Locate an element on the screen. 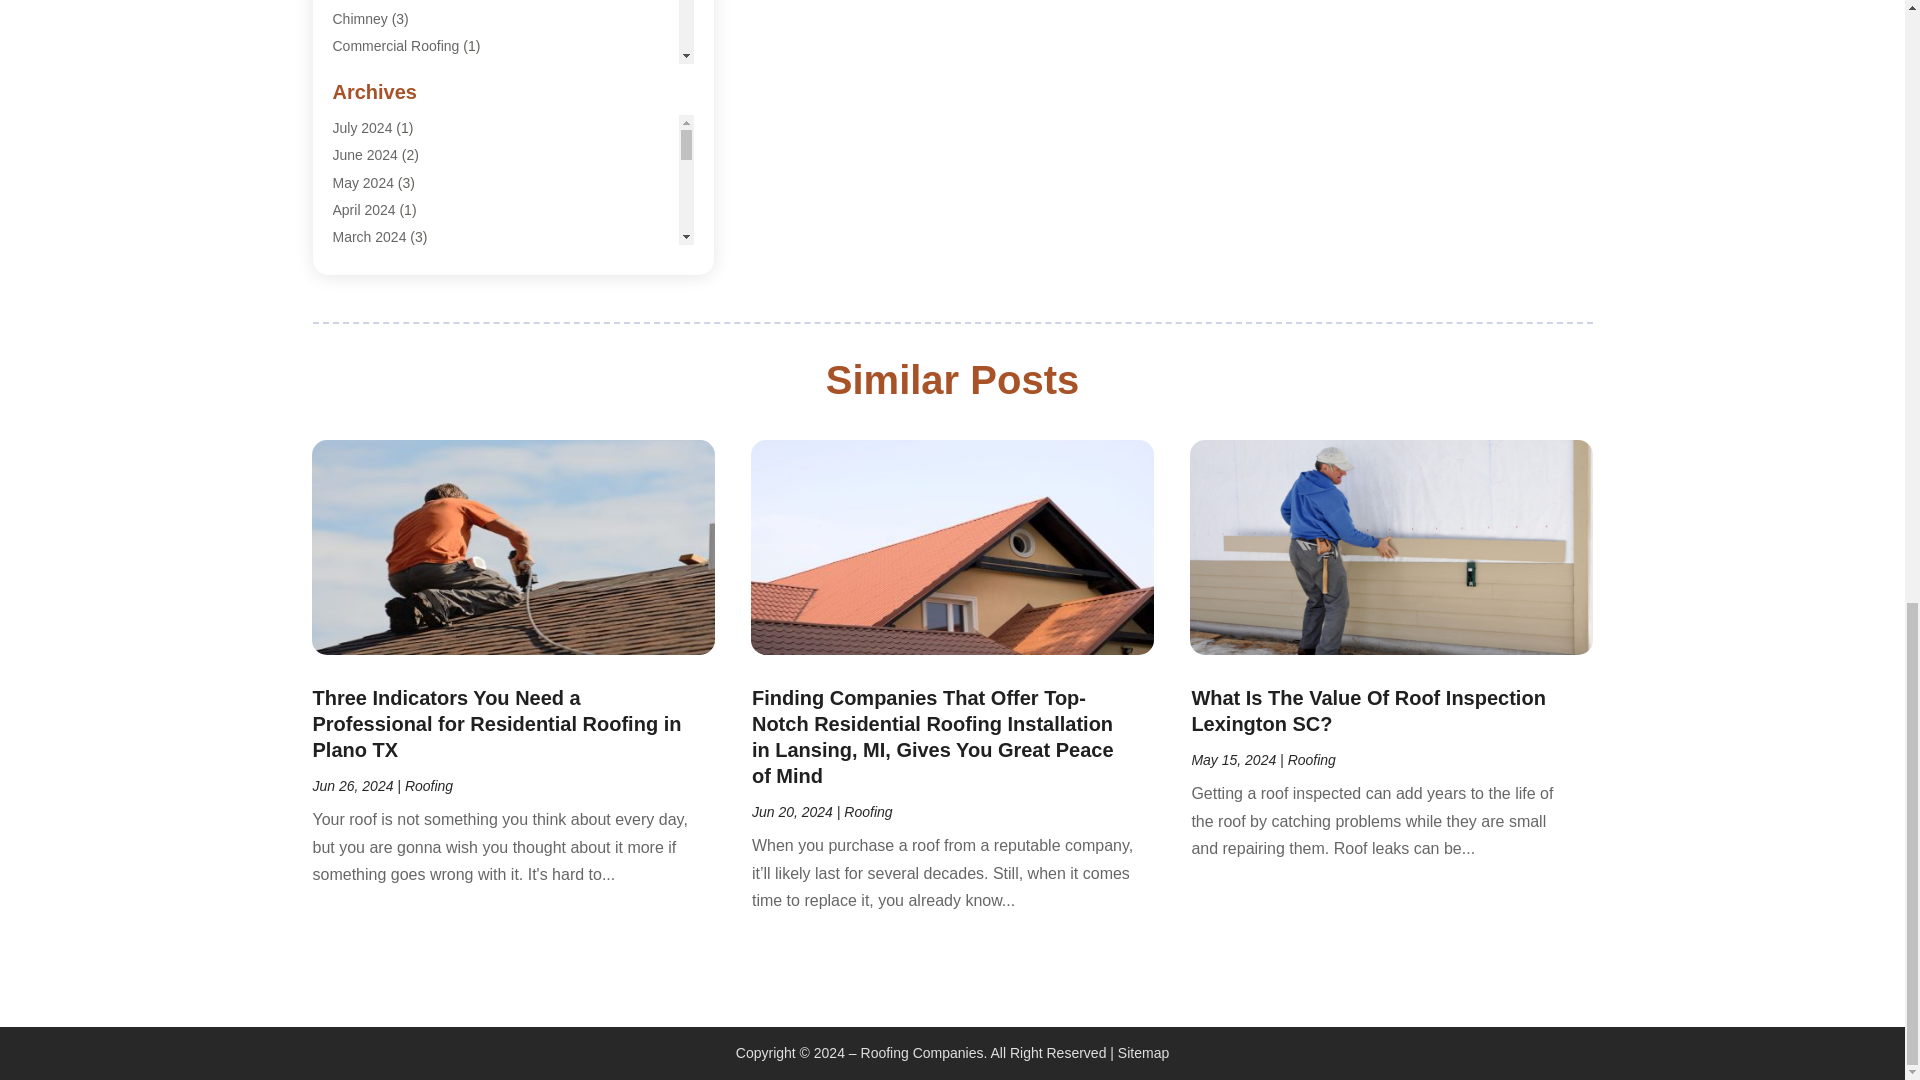 The image size is (1920, 1080). Gutter Repair is located at coordinates (374, 344).